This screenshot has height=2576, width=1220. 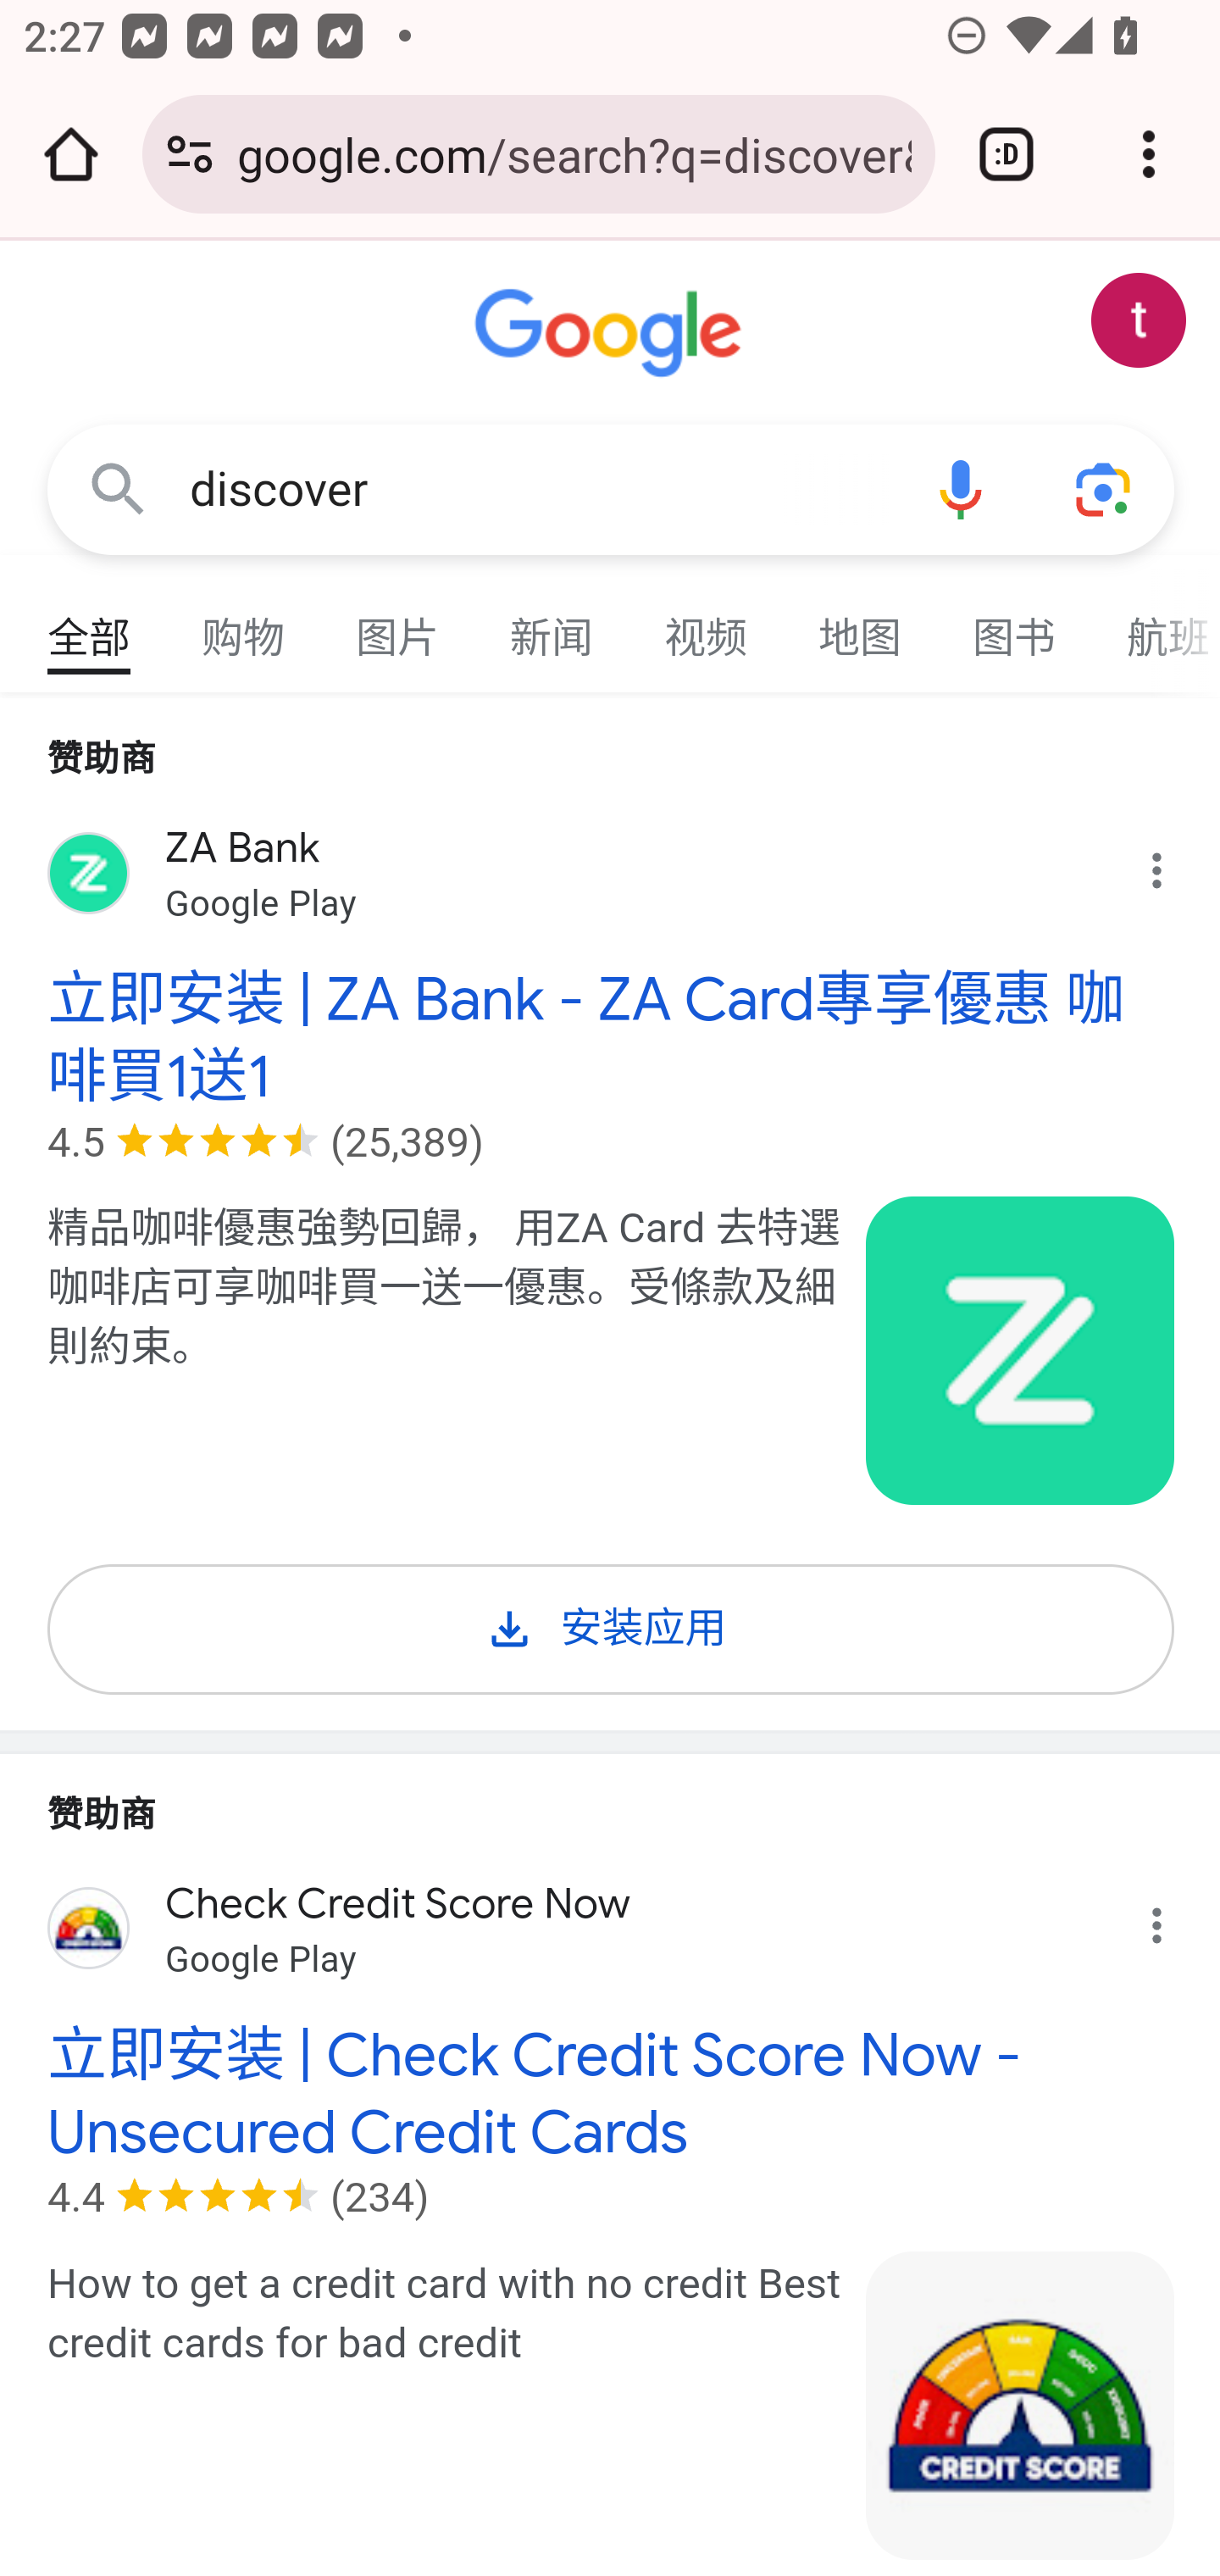 I want to click on 使用拍照功能或照片进行搜索, so click(x=1105, y=488).